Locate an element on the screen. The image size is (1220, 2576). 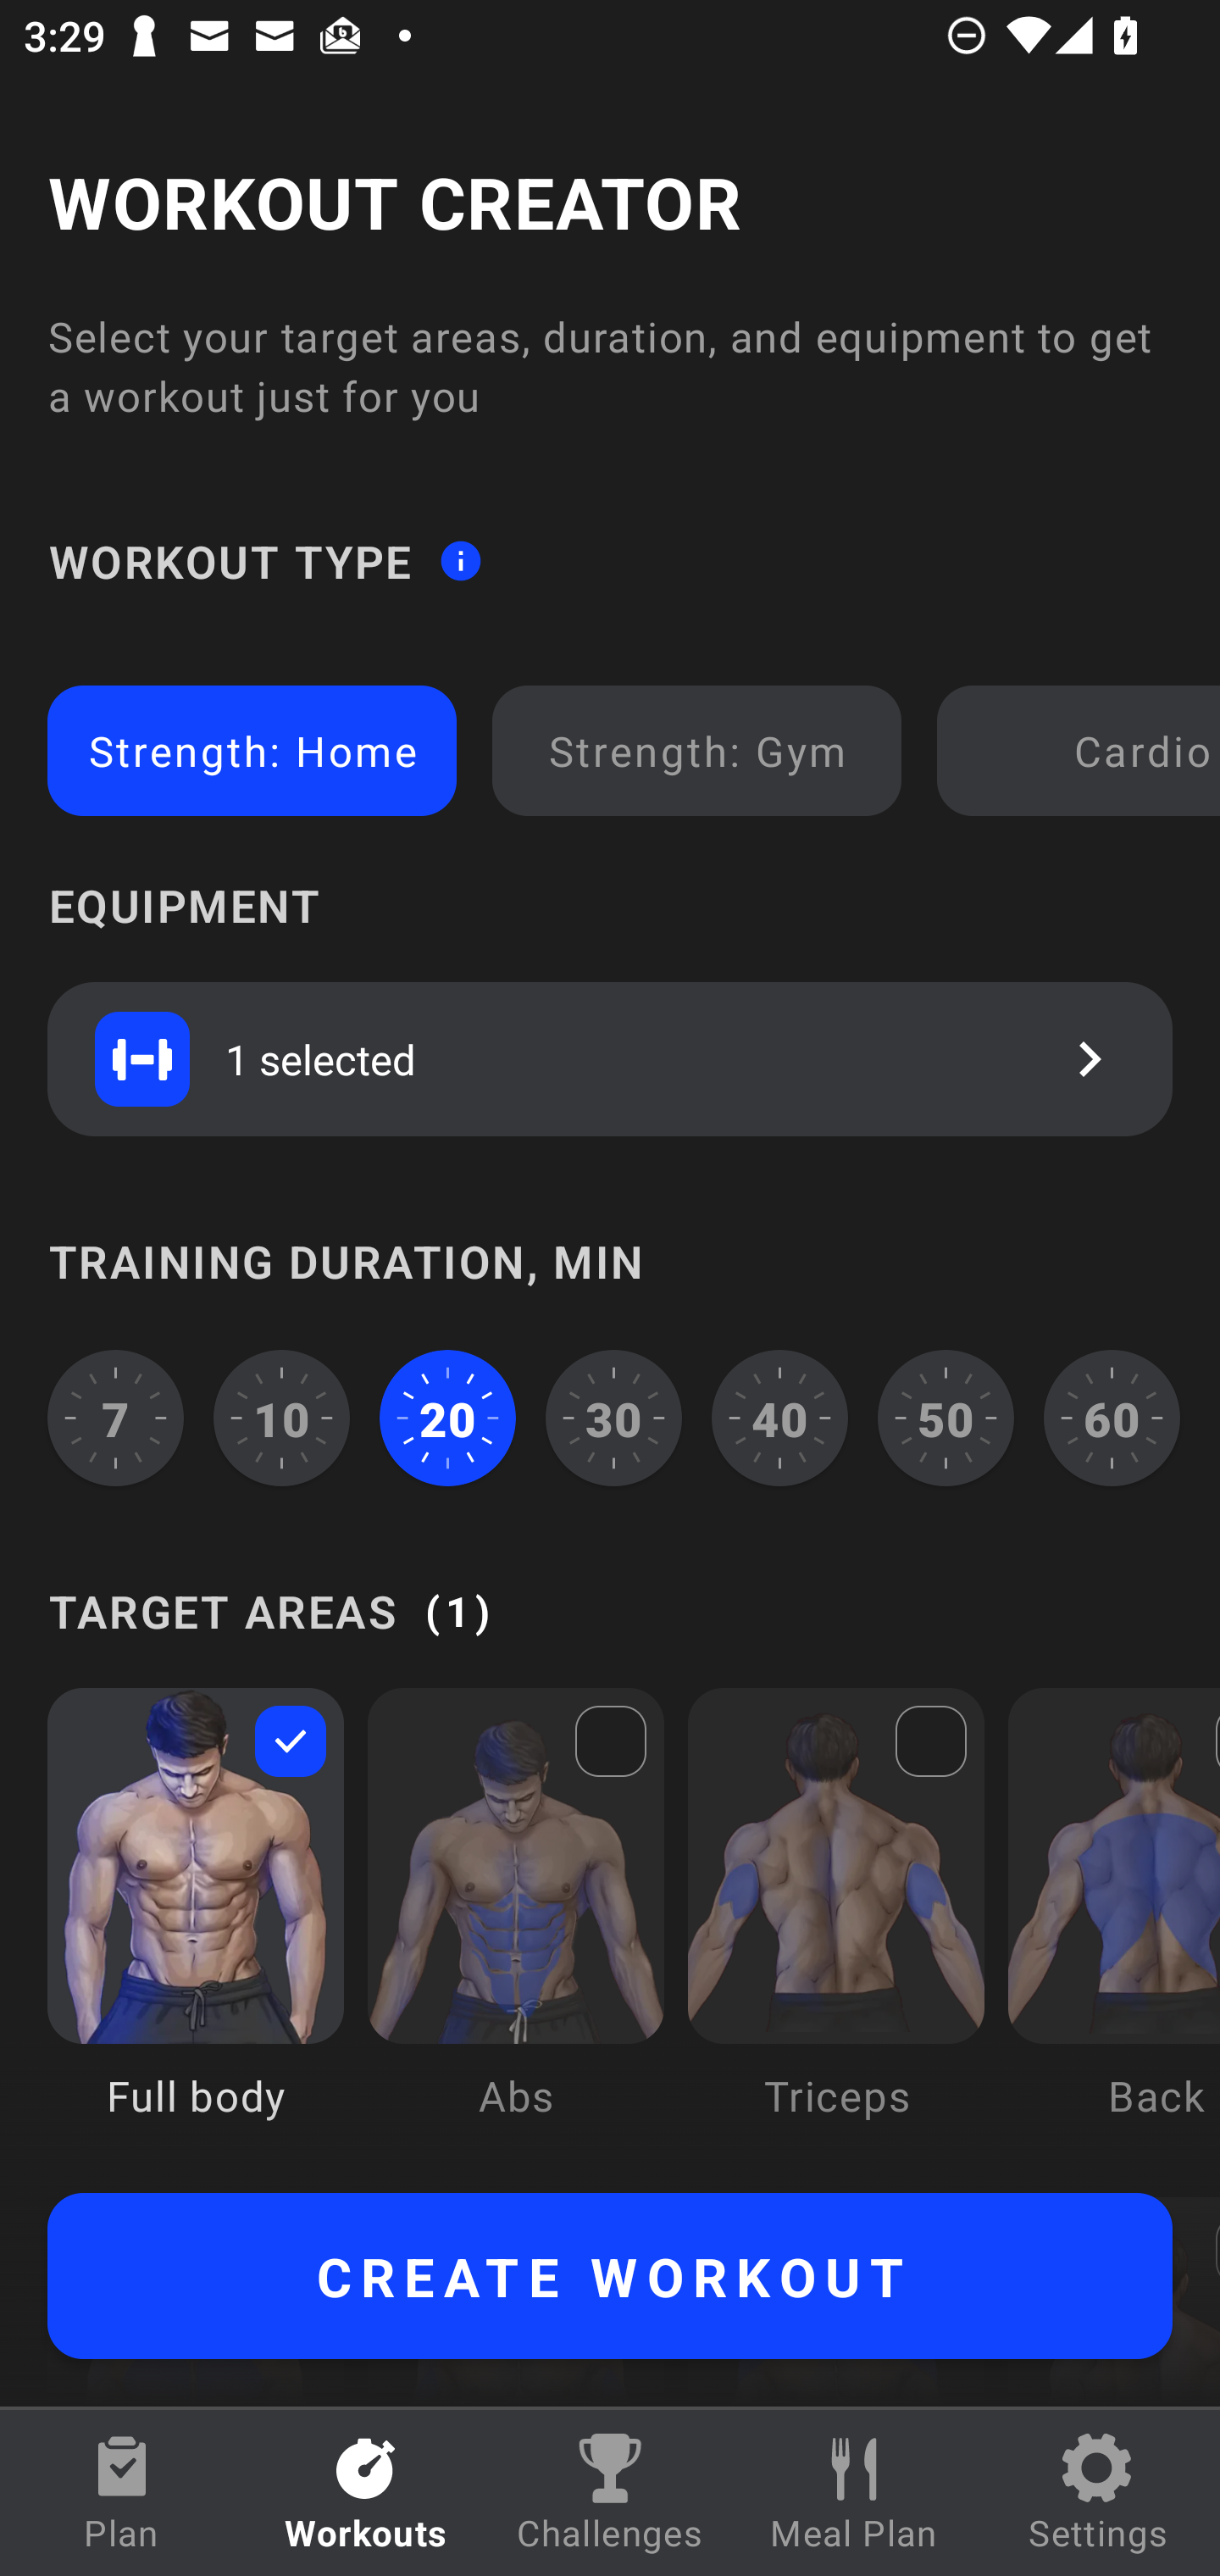
10 is located at coordinates (282, 1418).